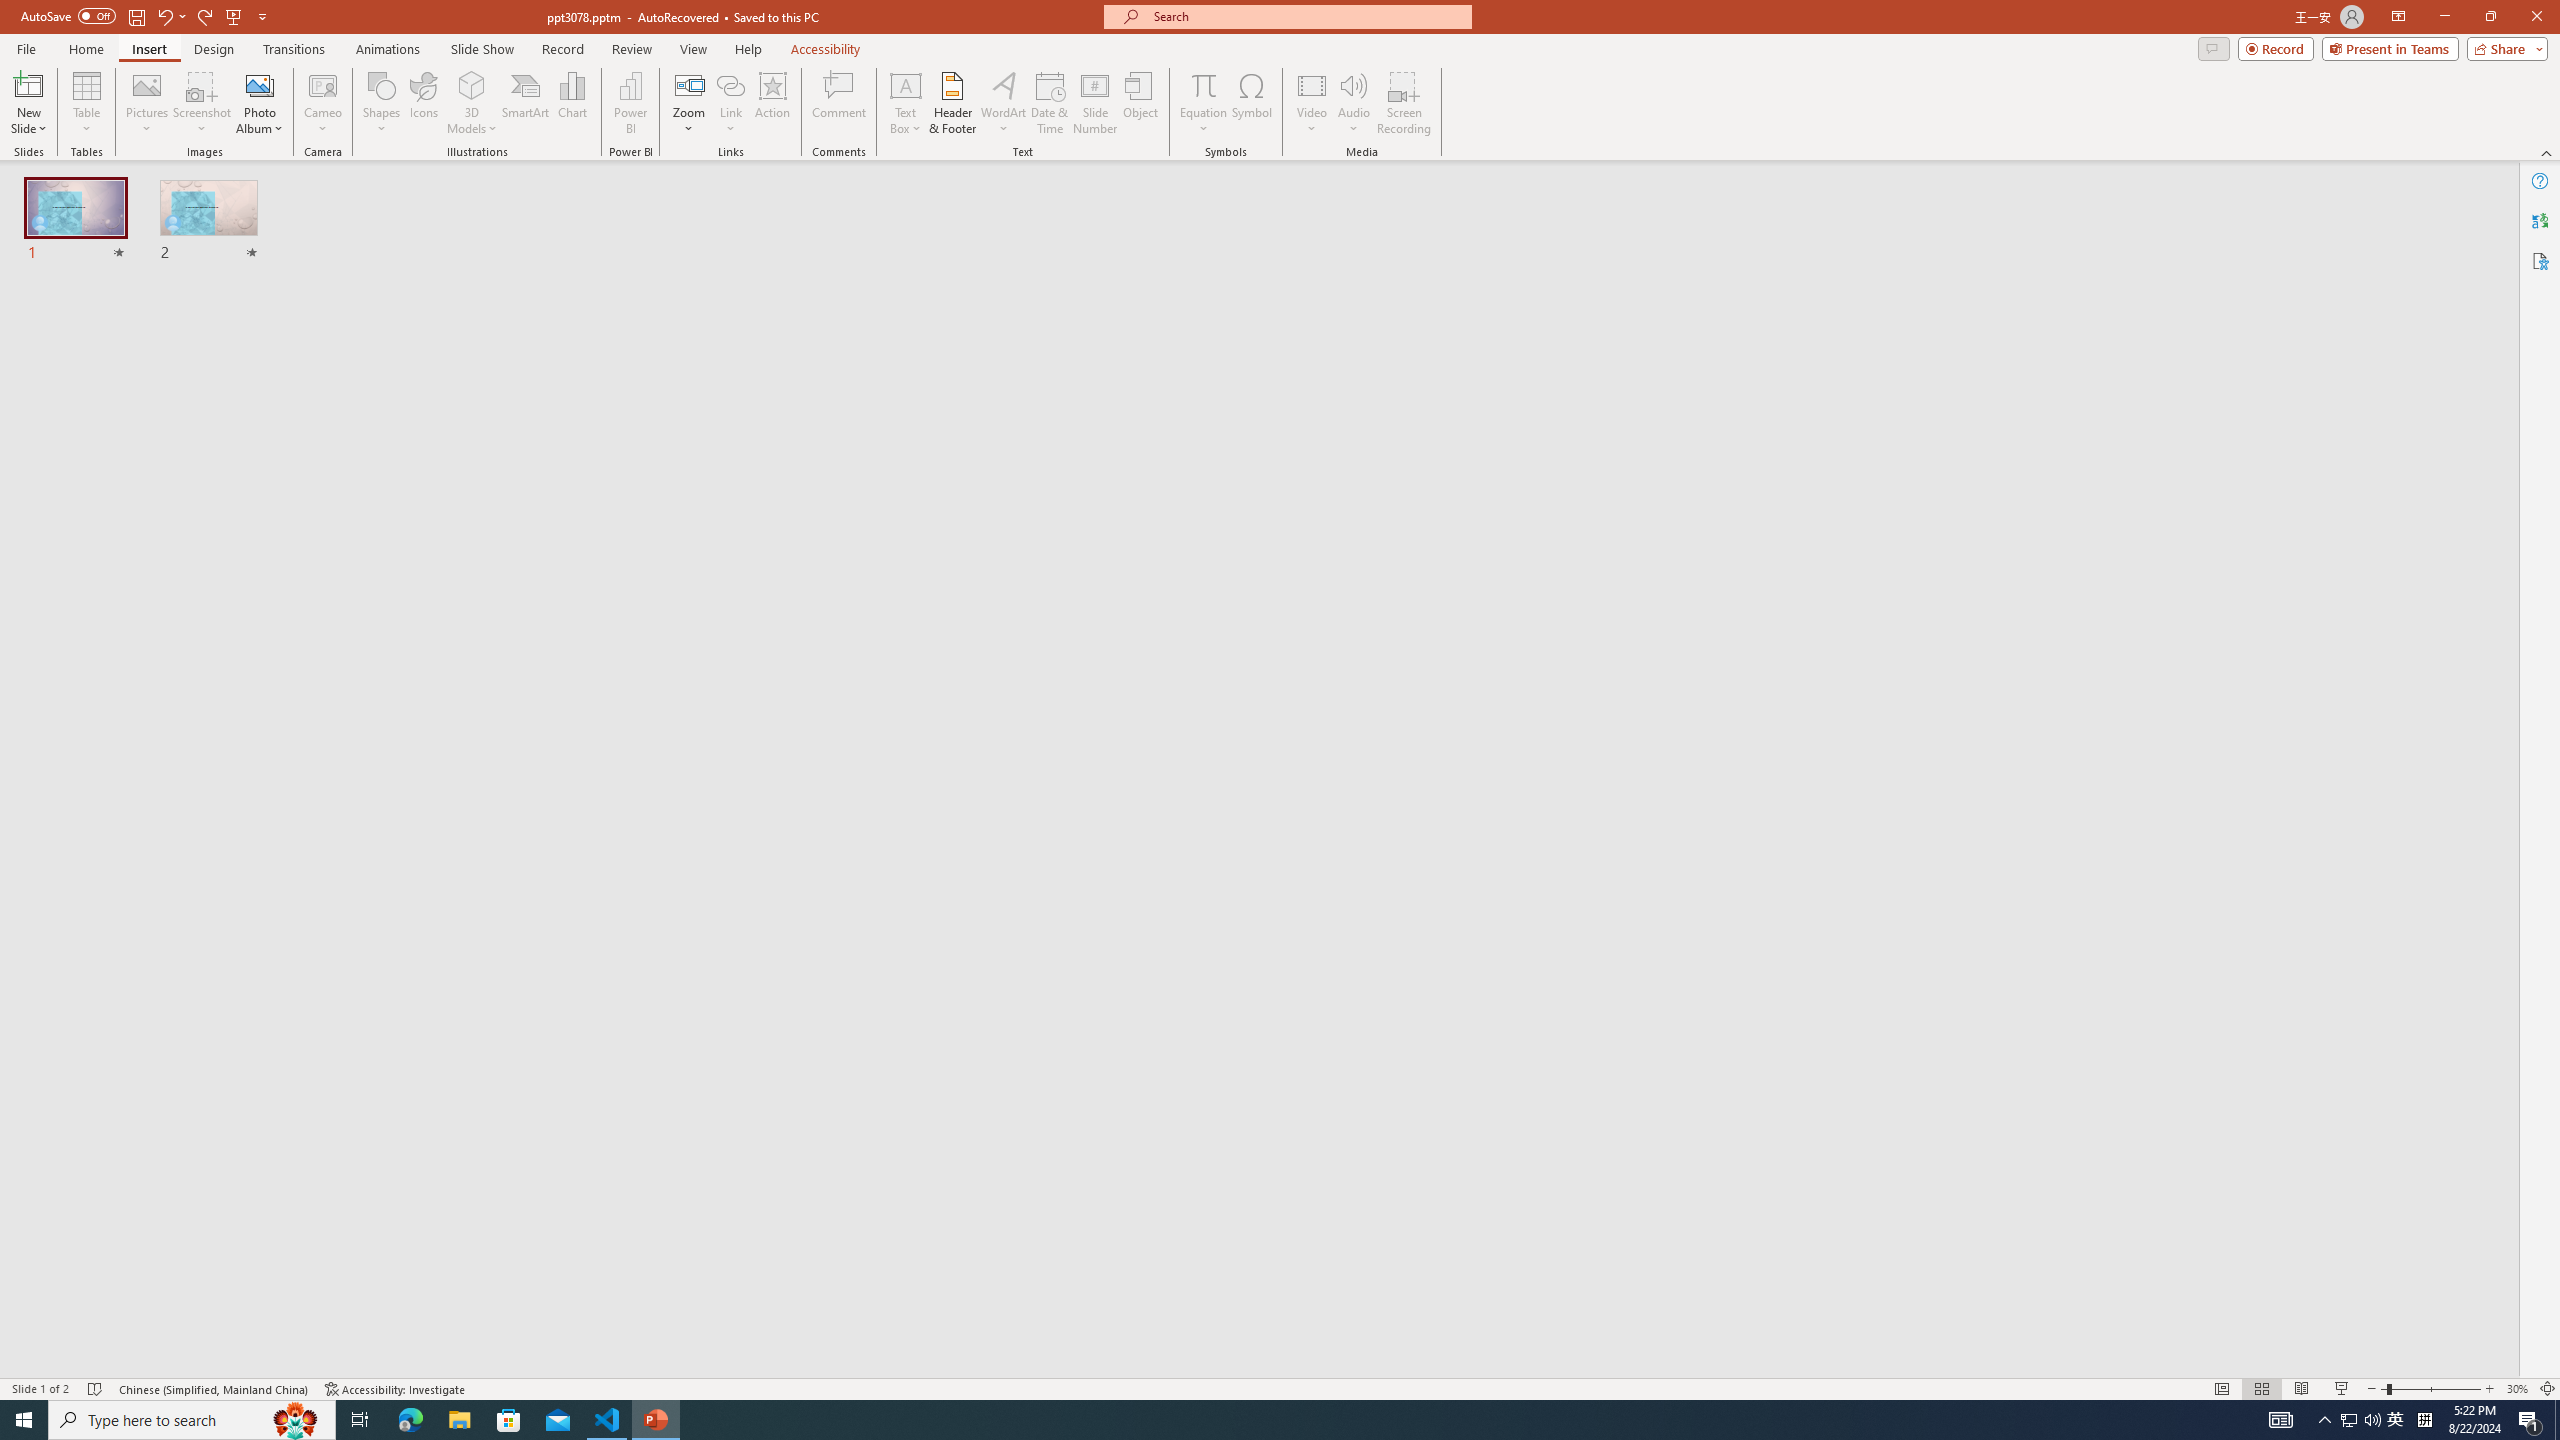  What do you see at coordinates (572, 103) in the screenshot?
I see `Chart...` at bounding box center [572, 103].